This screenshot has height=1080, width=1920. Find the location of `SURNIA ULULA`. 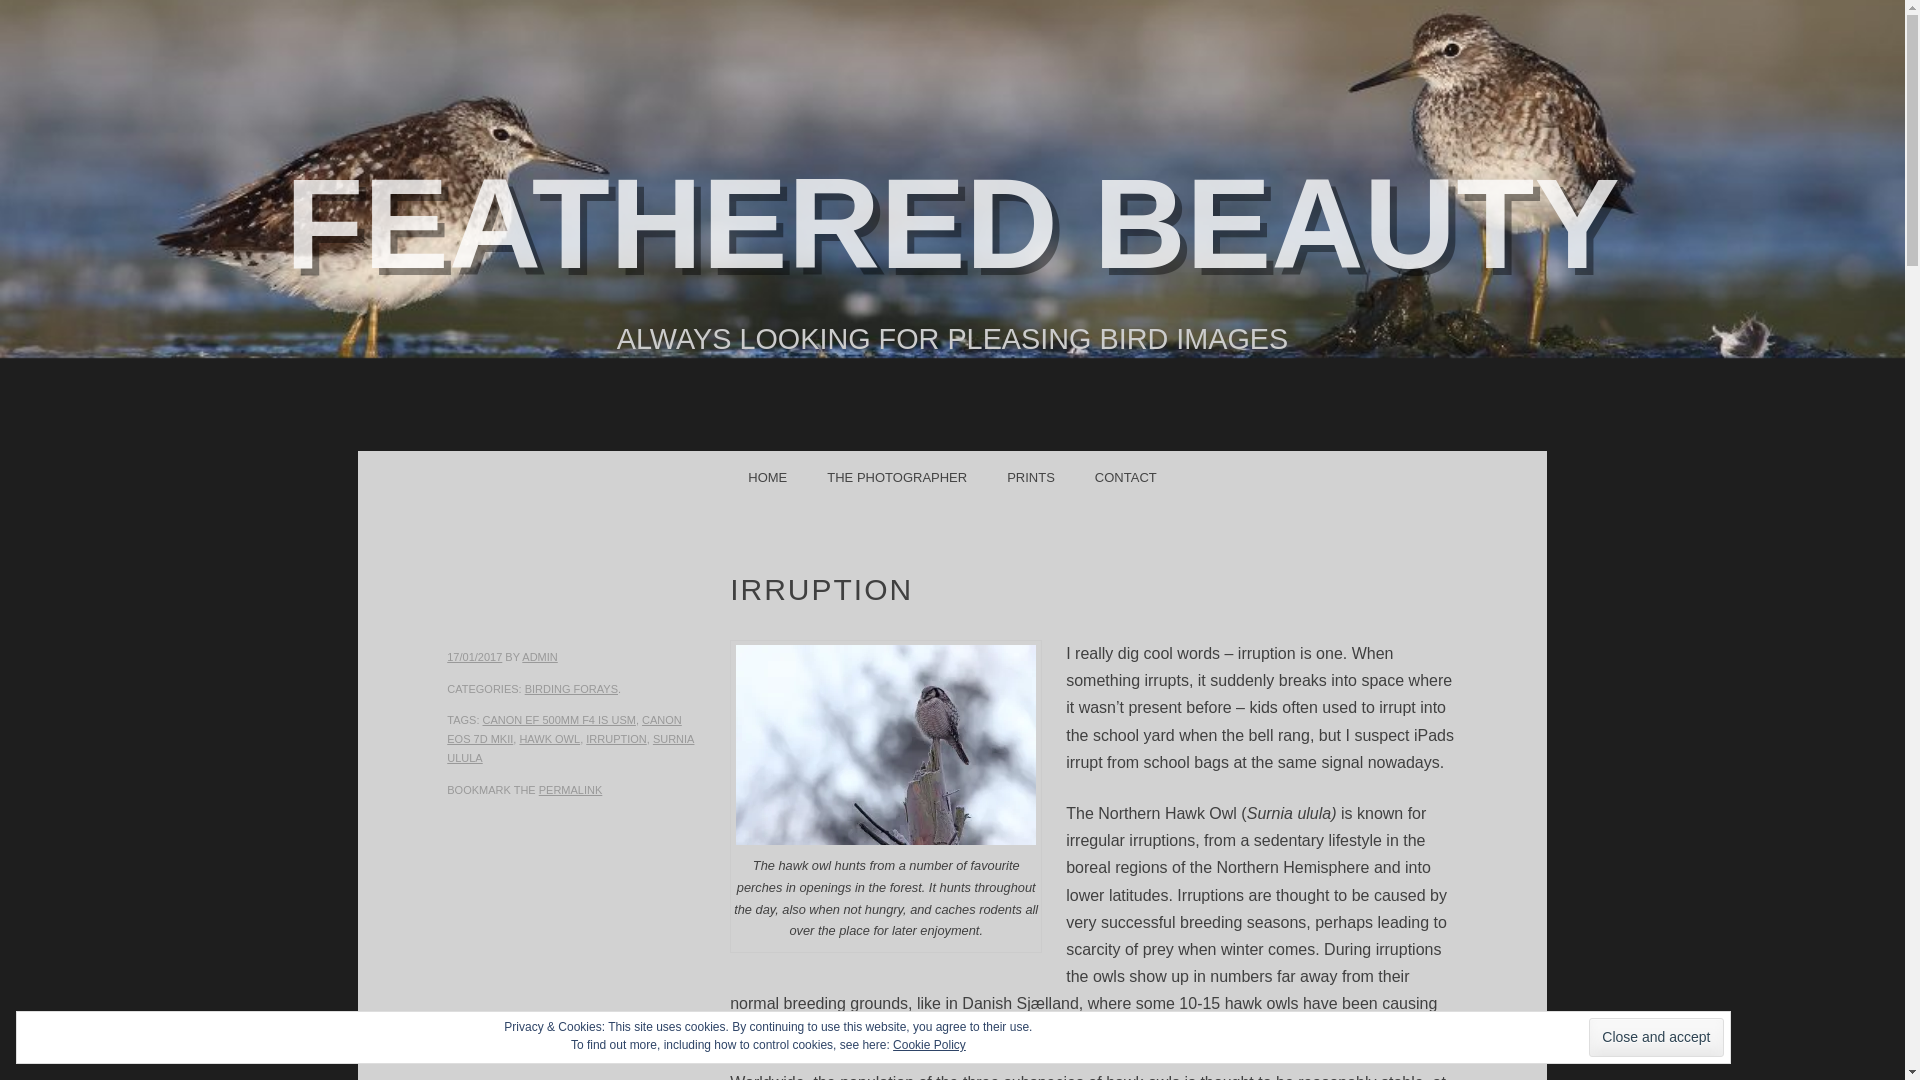

SURNIA ULULA is located at coordinates (570, 748).